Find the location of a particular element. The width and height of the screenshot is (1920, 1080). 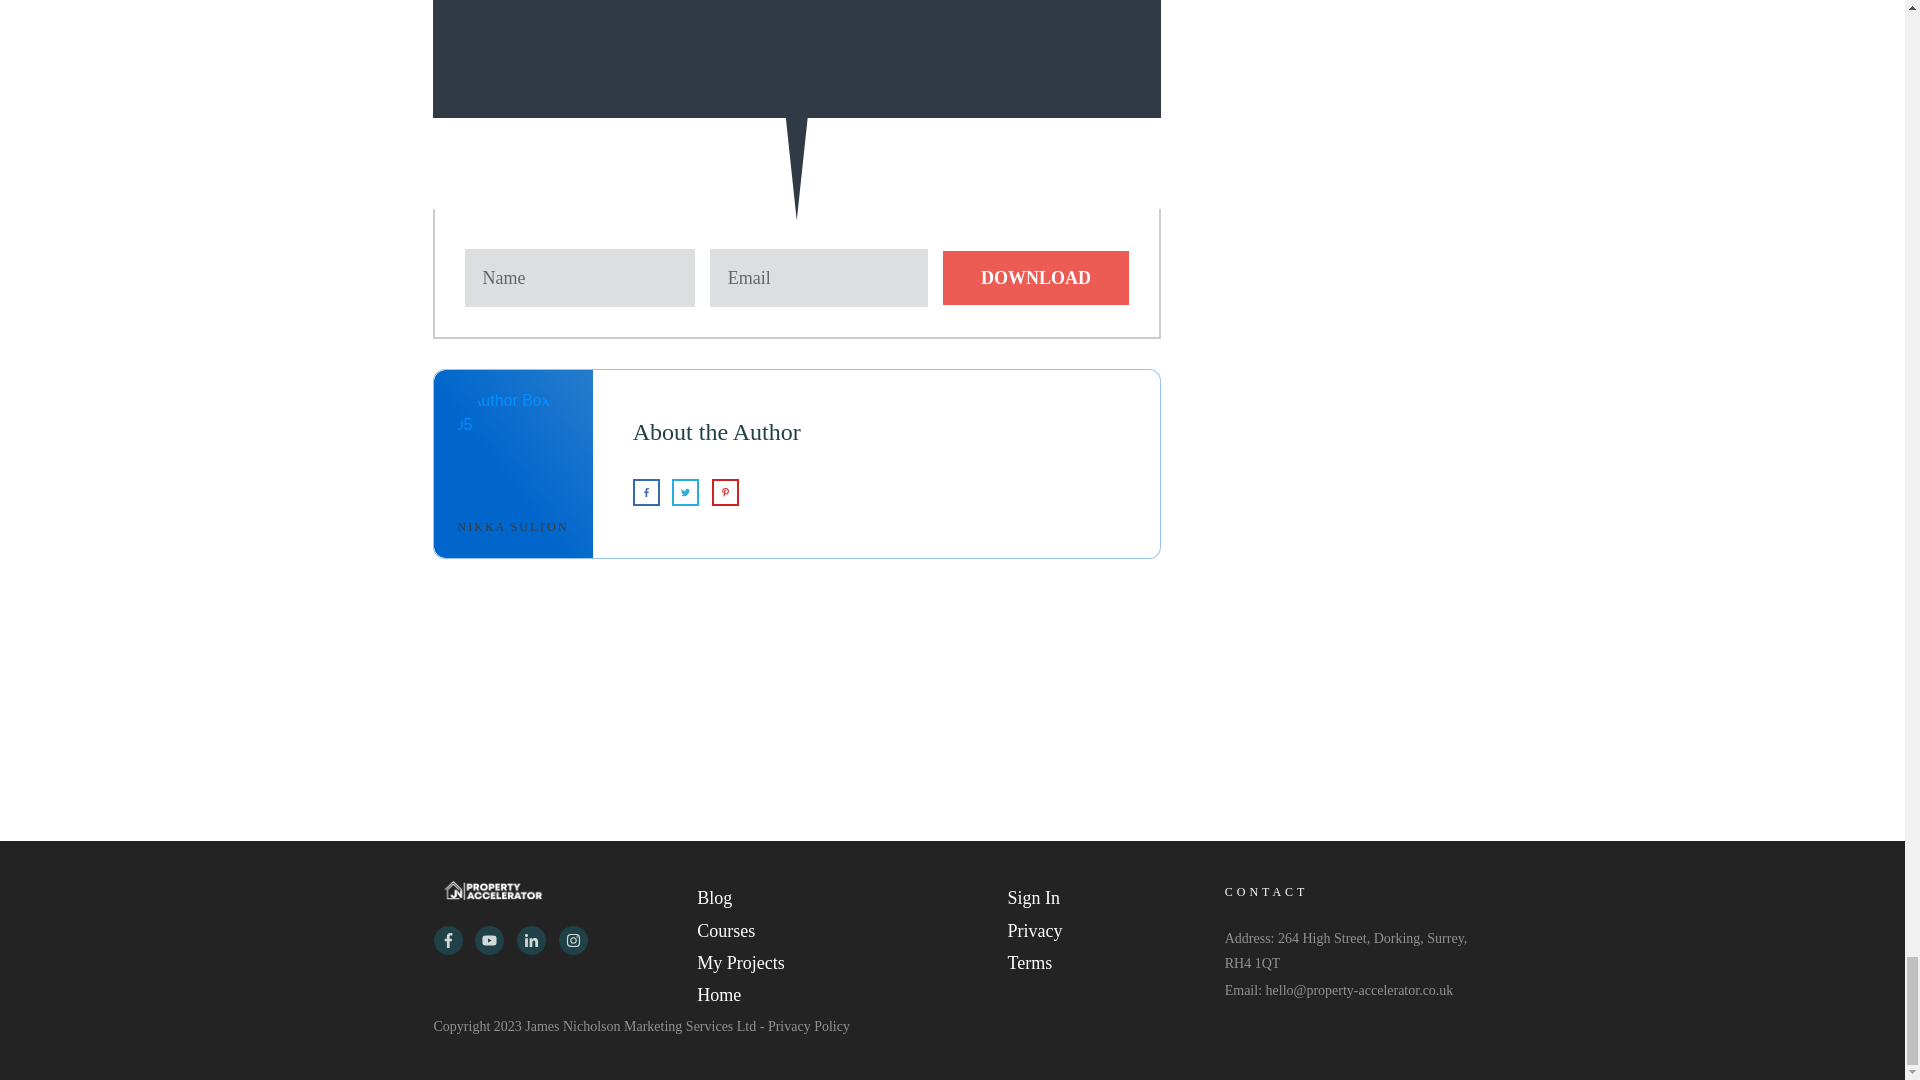

NIKKA SULTON is located at coordinates (513, 526).